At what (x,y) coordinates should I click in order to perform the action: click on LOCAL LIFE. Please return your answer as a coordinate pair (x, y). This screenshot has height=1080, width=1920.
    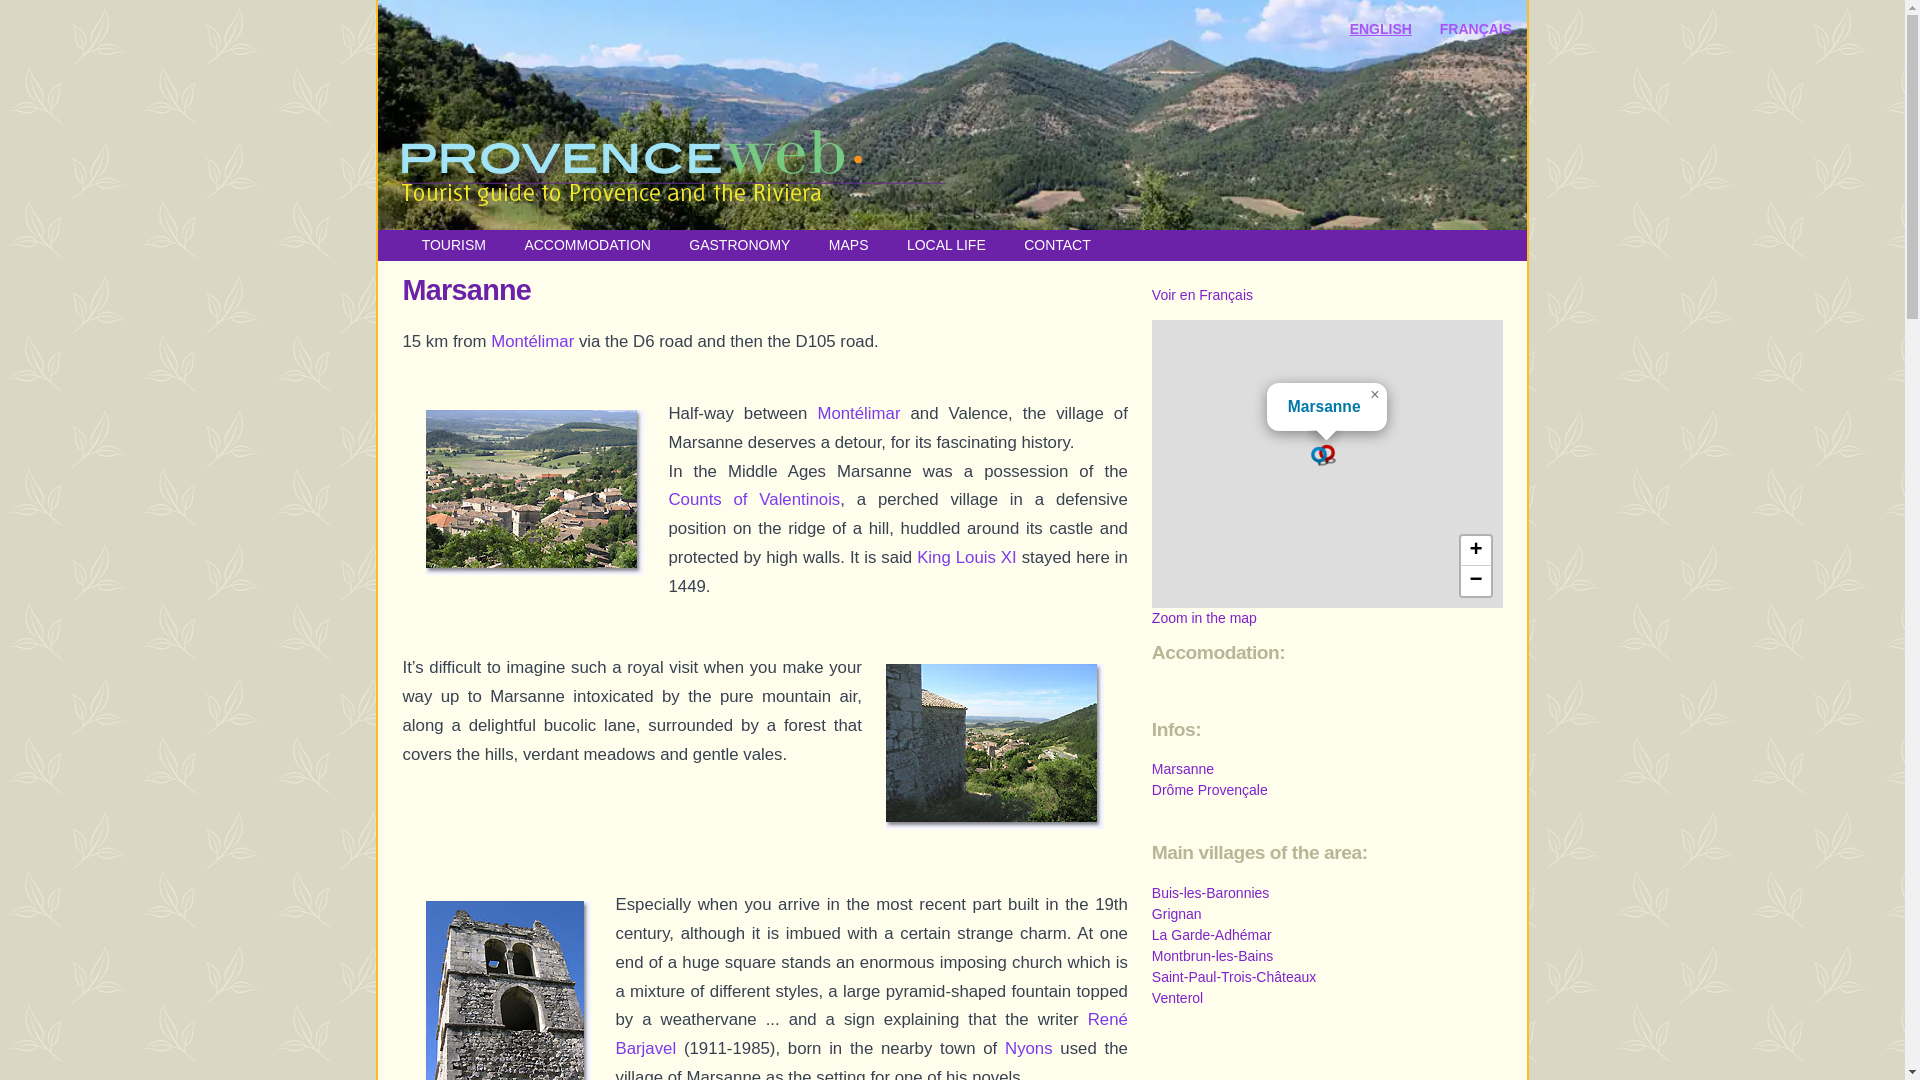
    Looking at the image, I should click on (946, 244).